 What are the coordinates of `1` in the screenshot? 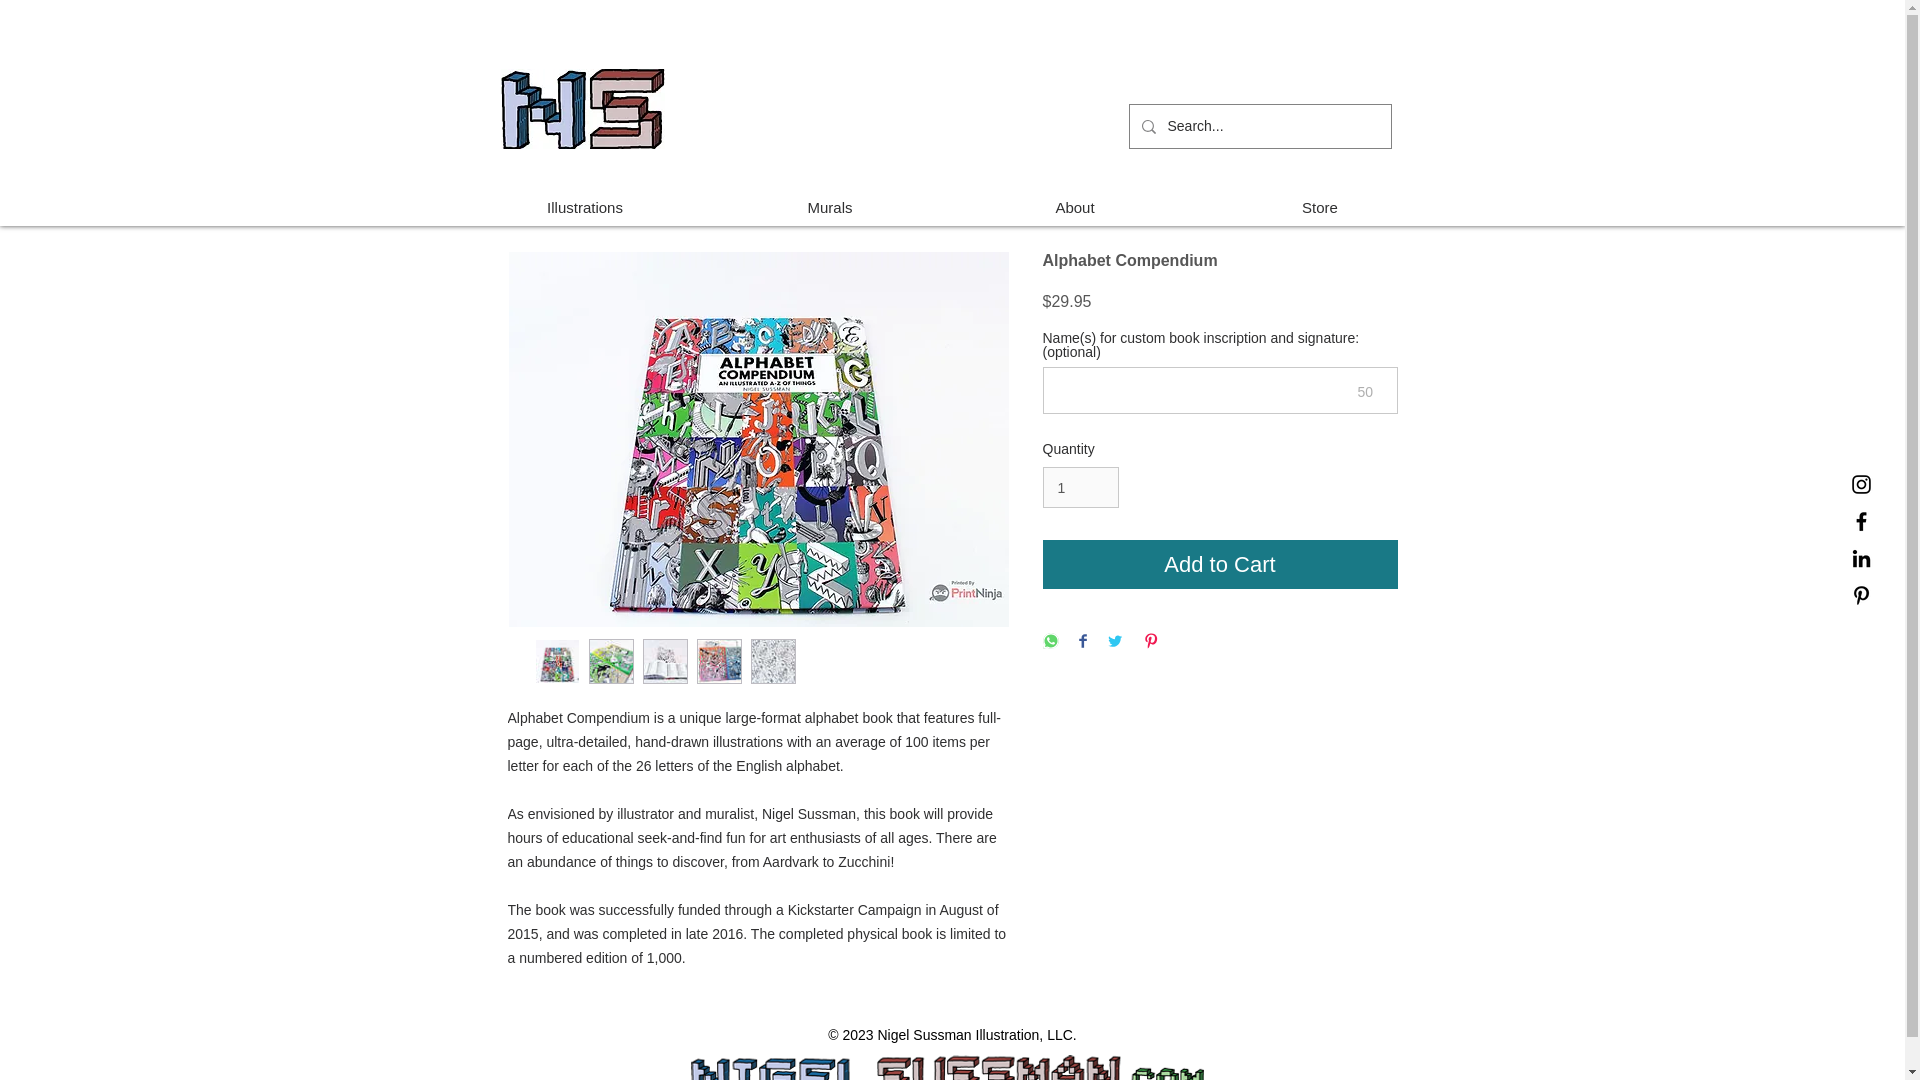 It's located at (1080, 486).